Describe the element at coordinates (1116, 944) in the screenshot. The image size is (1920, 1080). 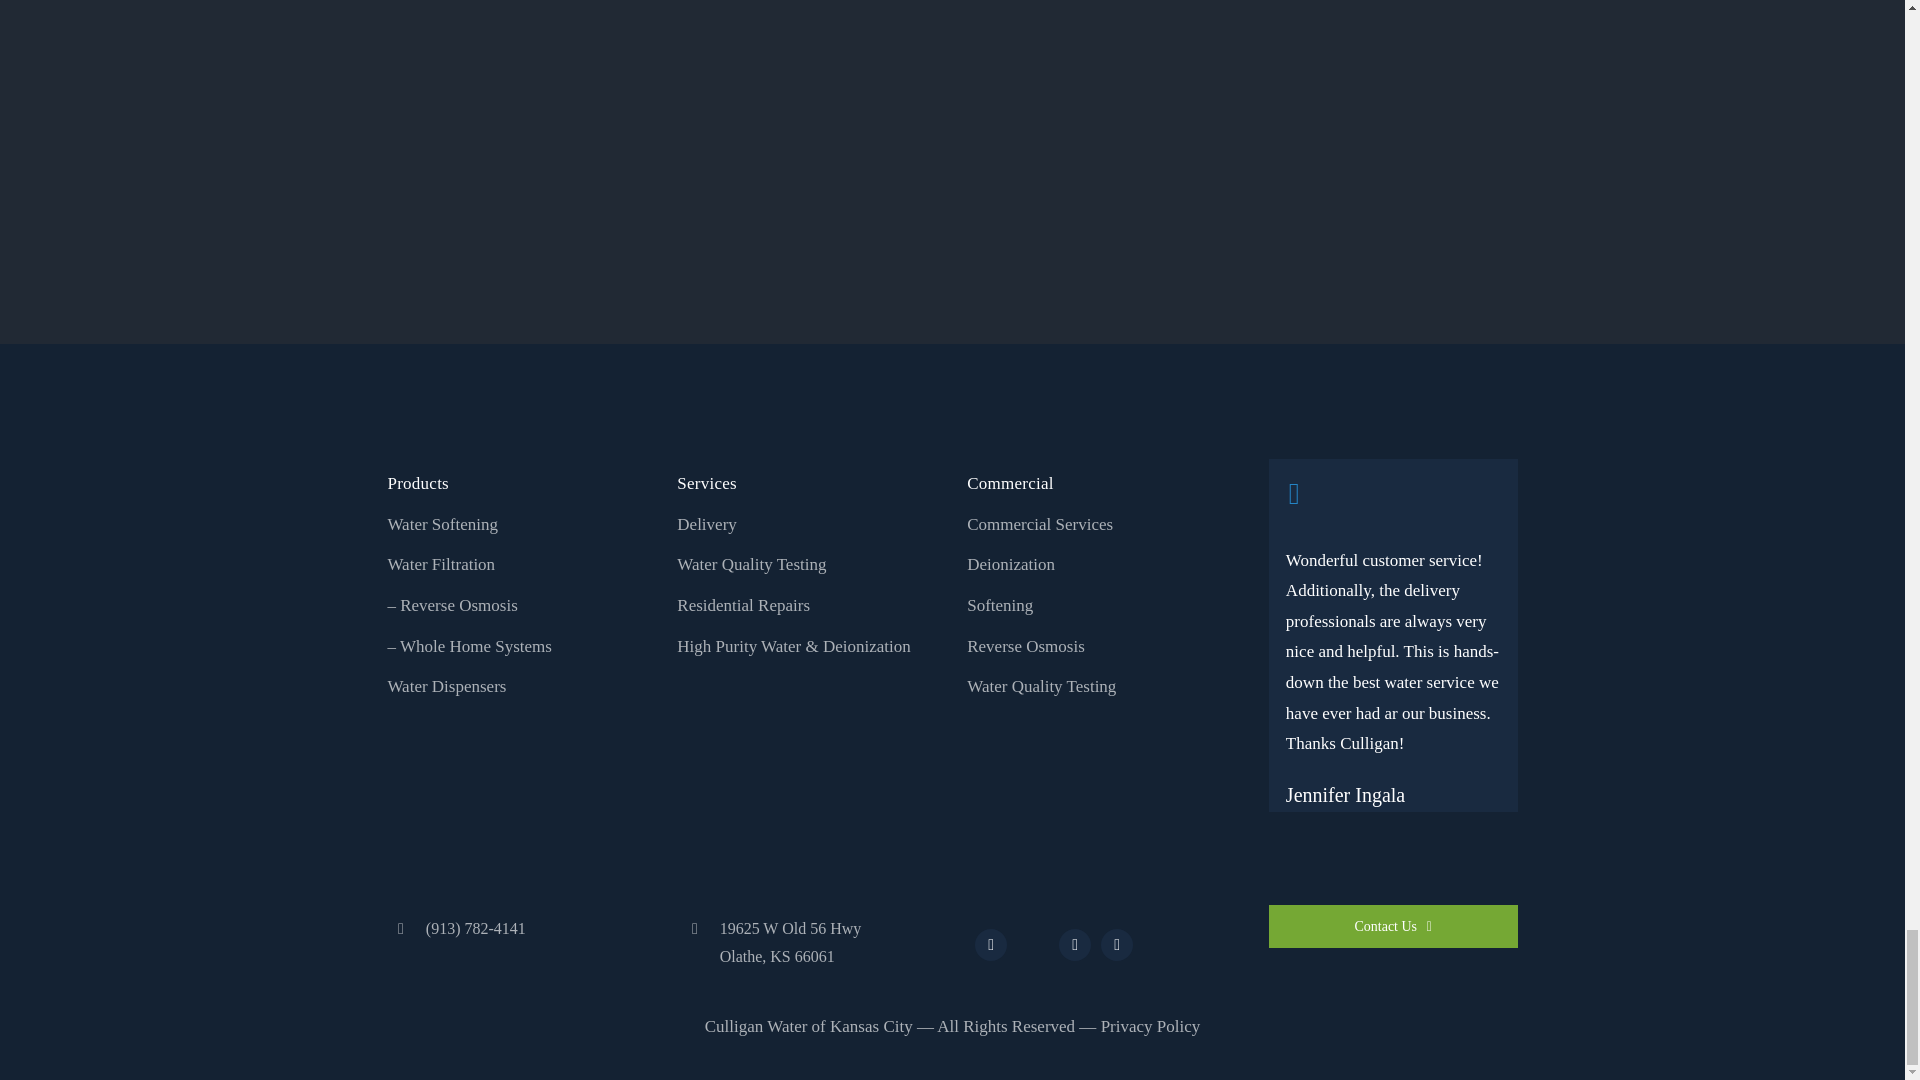
I see `LinkedIn` at that location.